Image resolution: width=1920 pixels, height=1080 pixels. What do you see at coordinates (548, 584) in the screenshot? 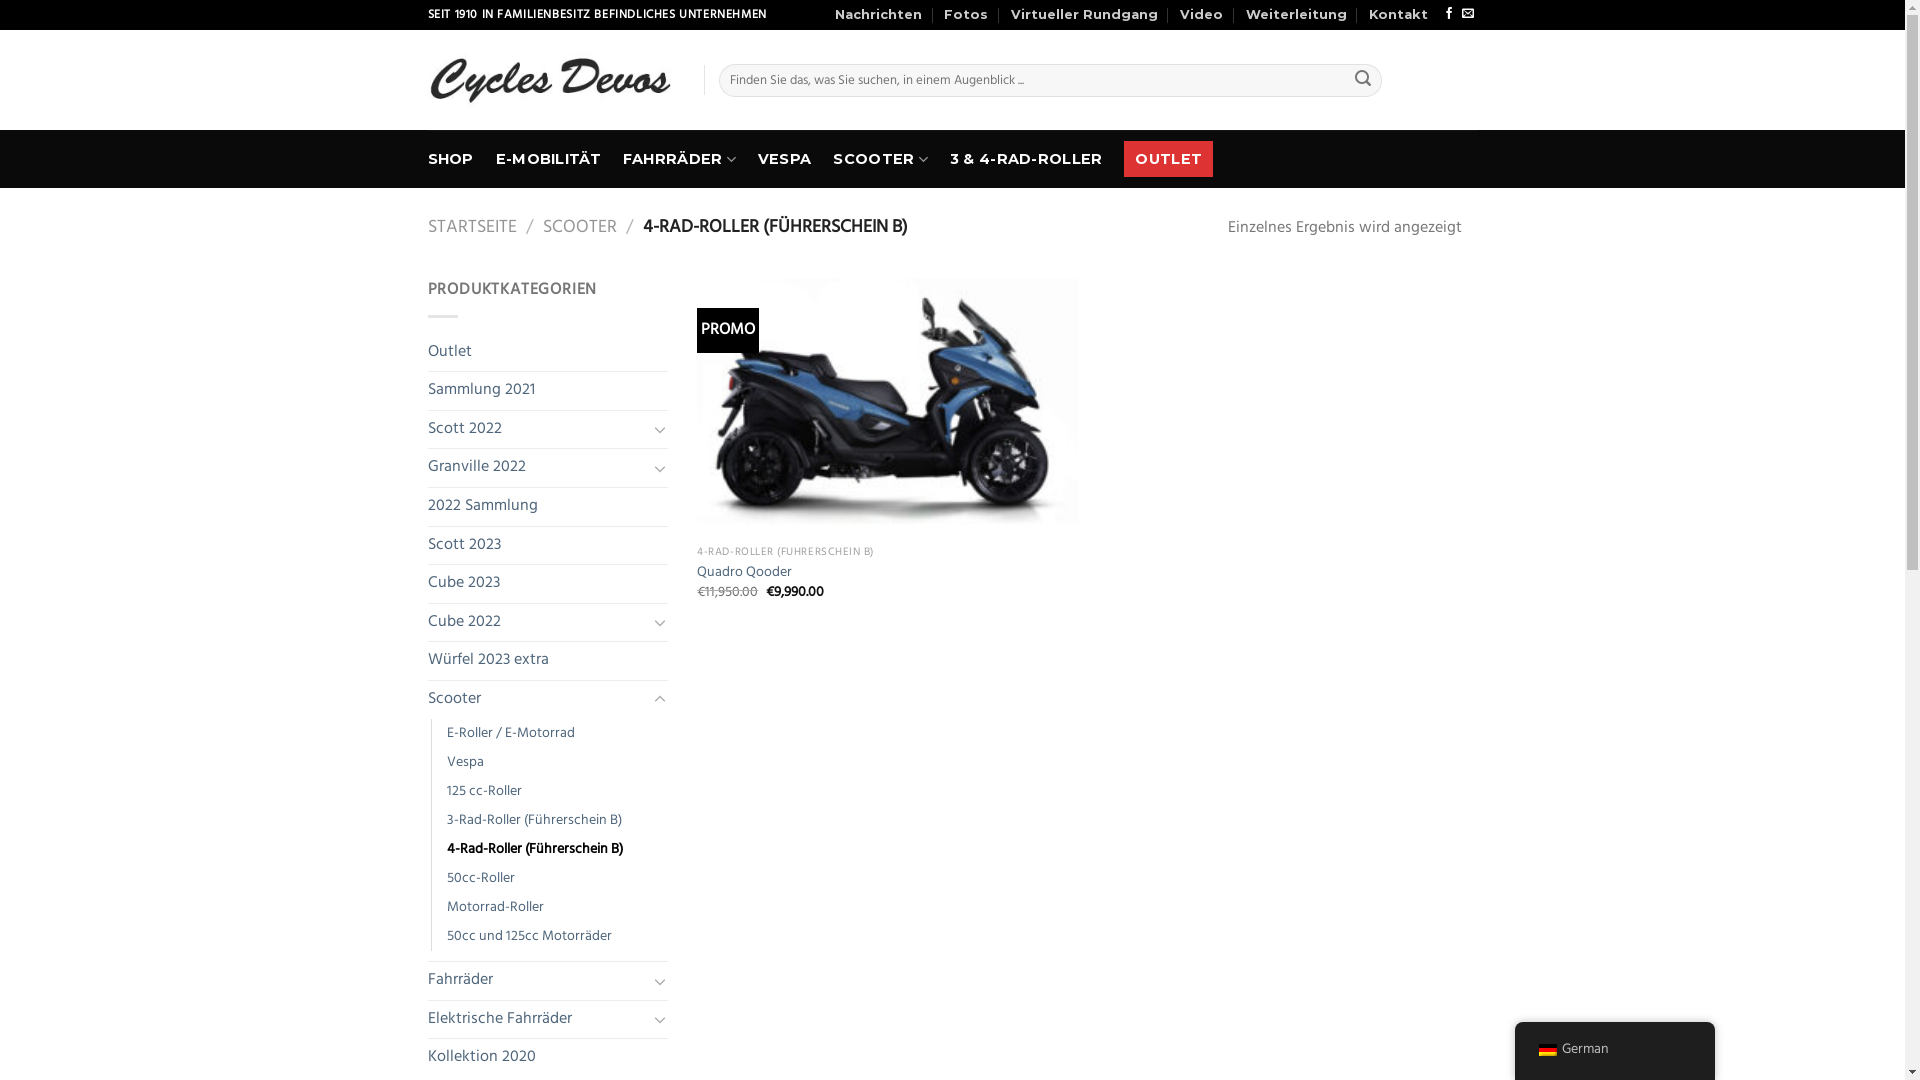
I see `Cube 2023` at bounding box center [548, 584].